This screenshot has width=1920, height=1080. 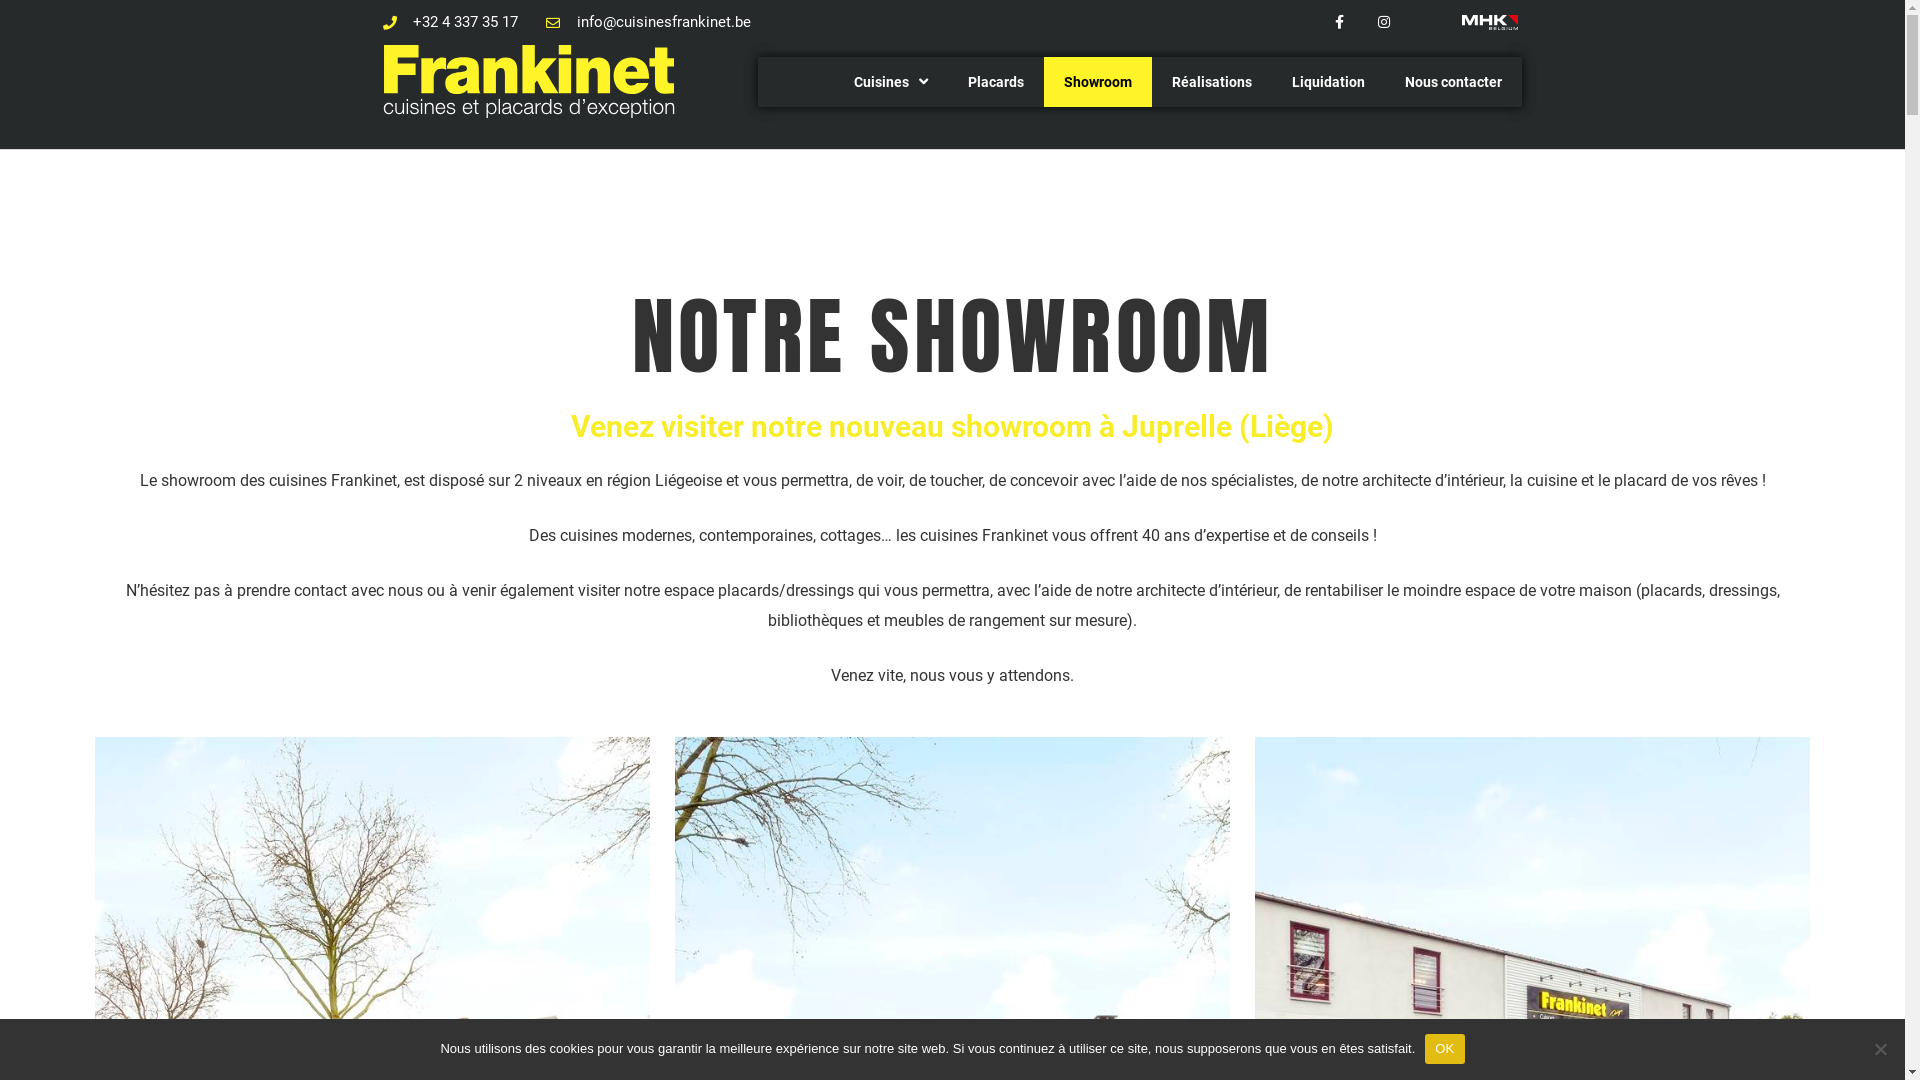 What do you see at coordinates (996, 82) in the screenshot?
I see `Placards` at bounding box center [996, 82].